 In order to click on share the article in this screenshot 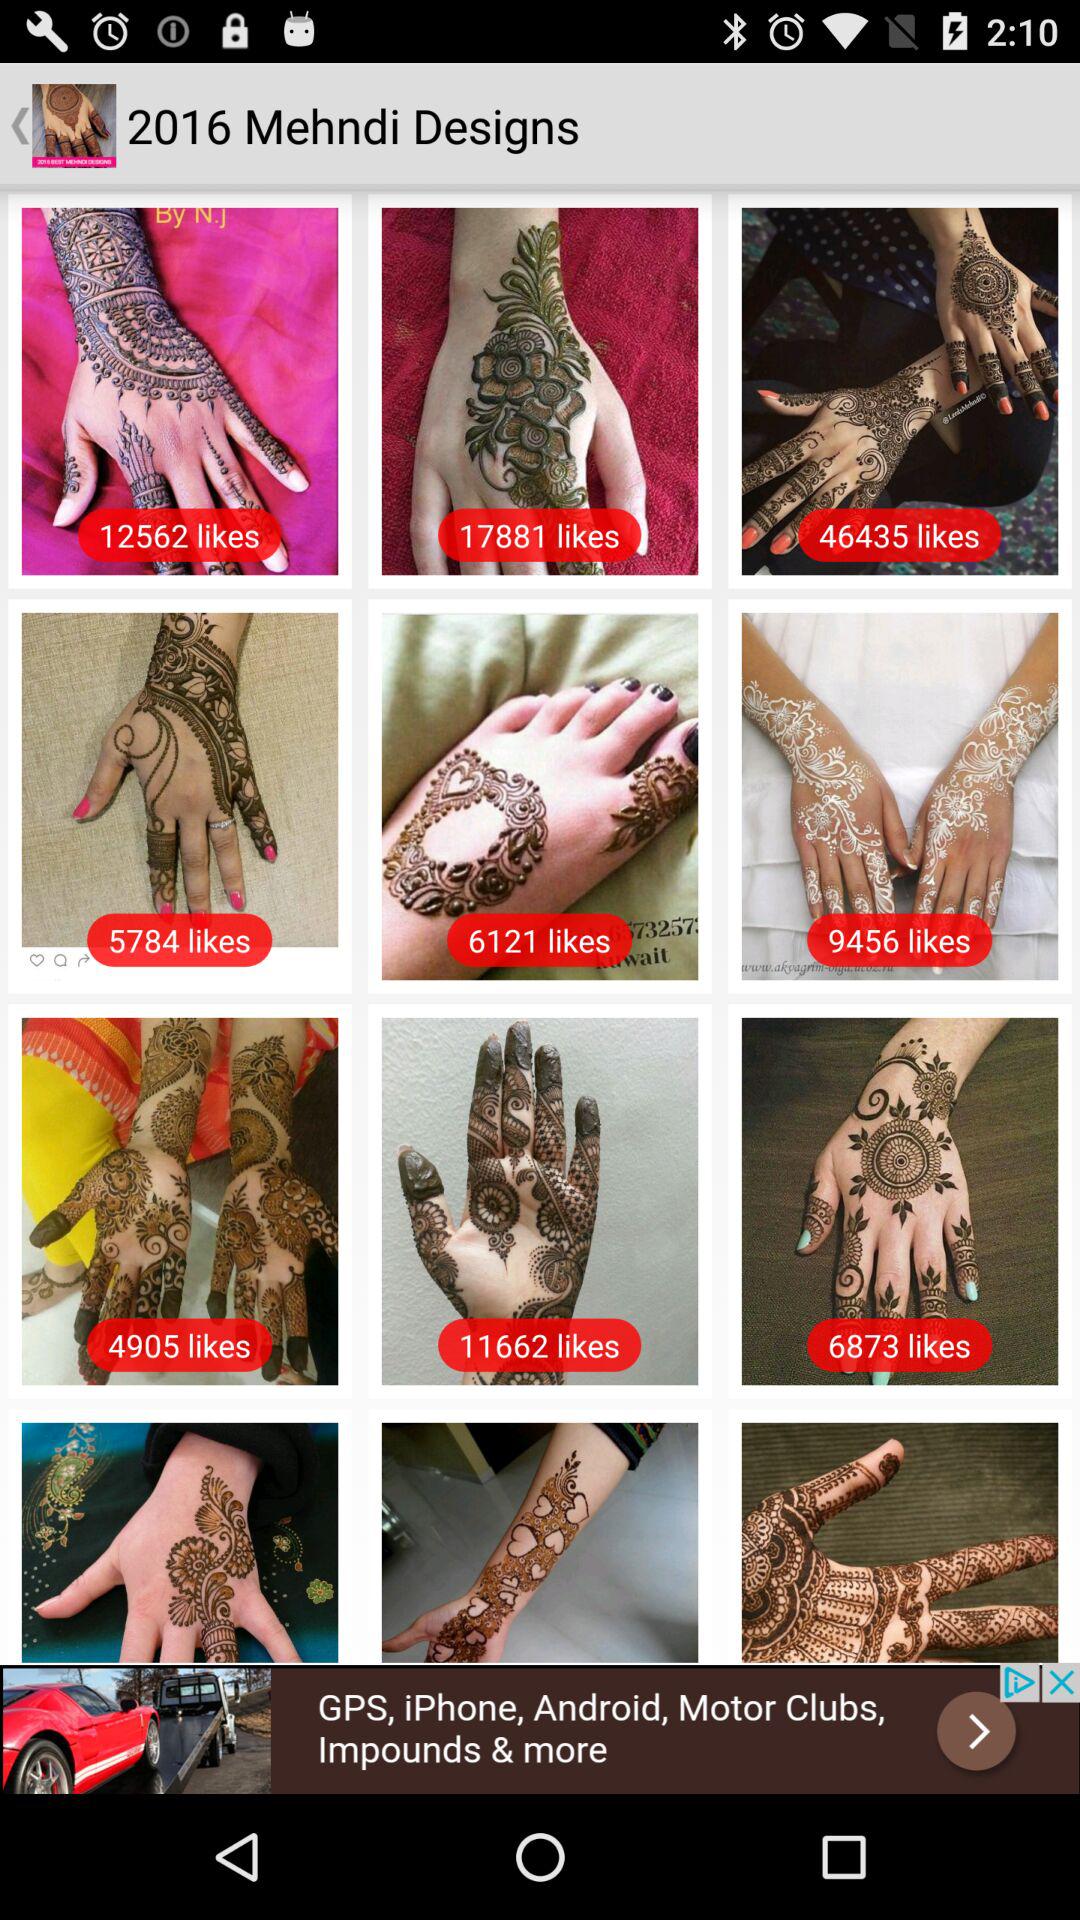, I will do `click(540, 1728)`.